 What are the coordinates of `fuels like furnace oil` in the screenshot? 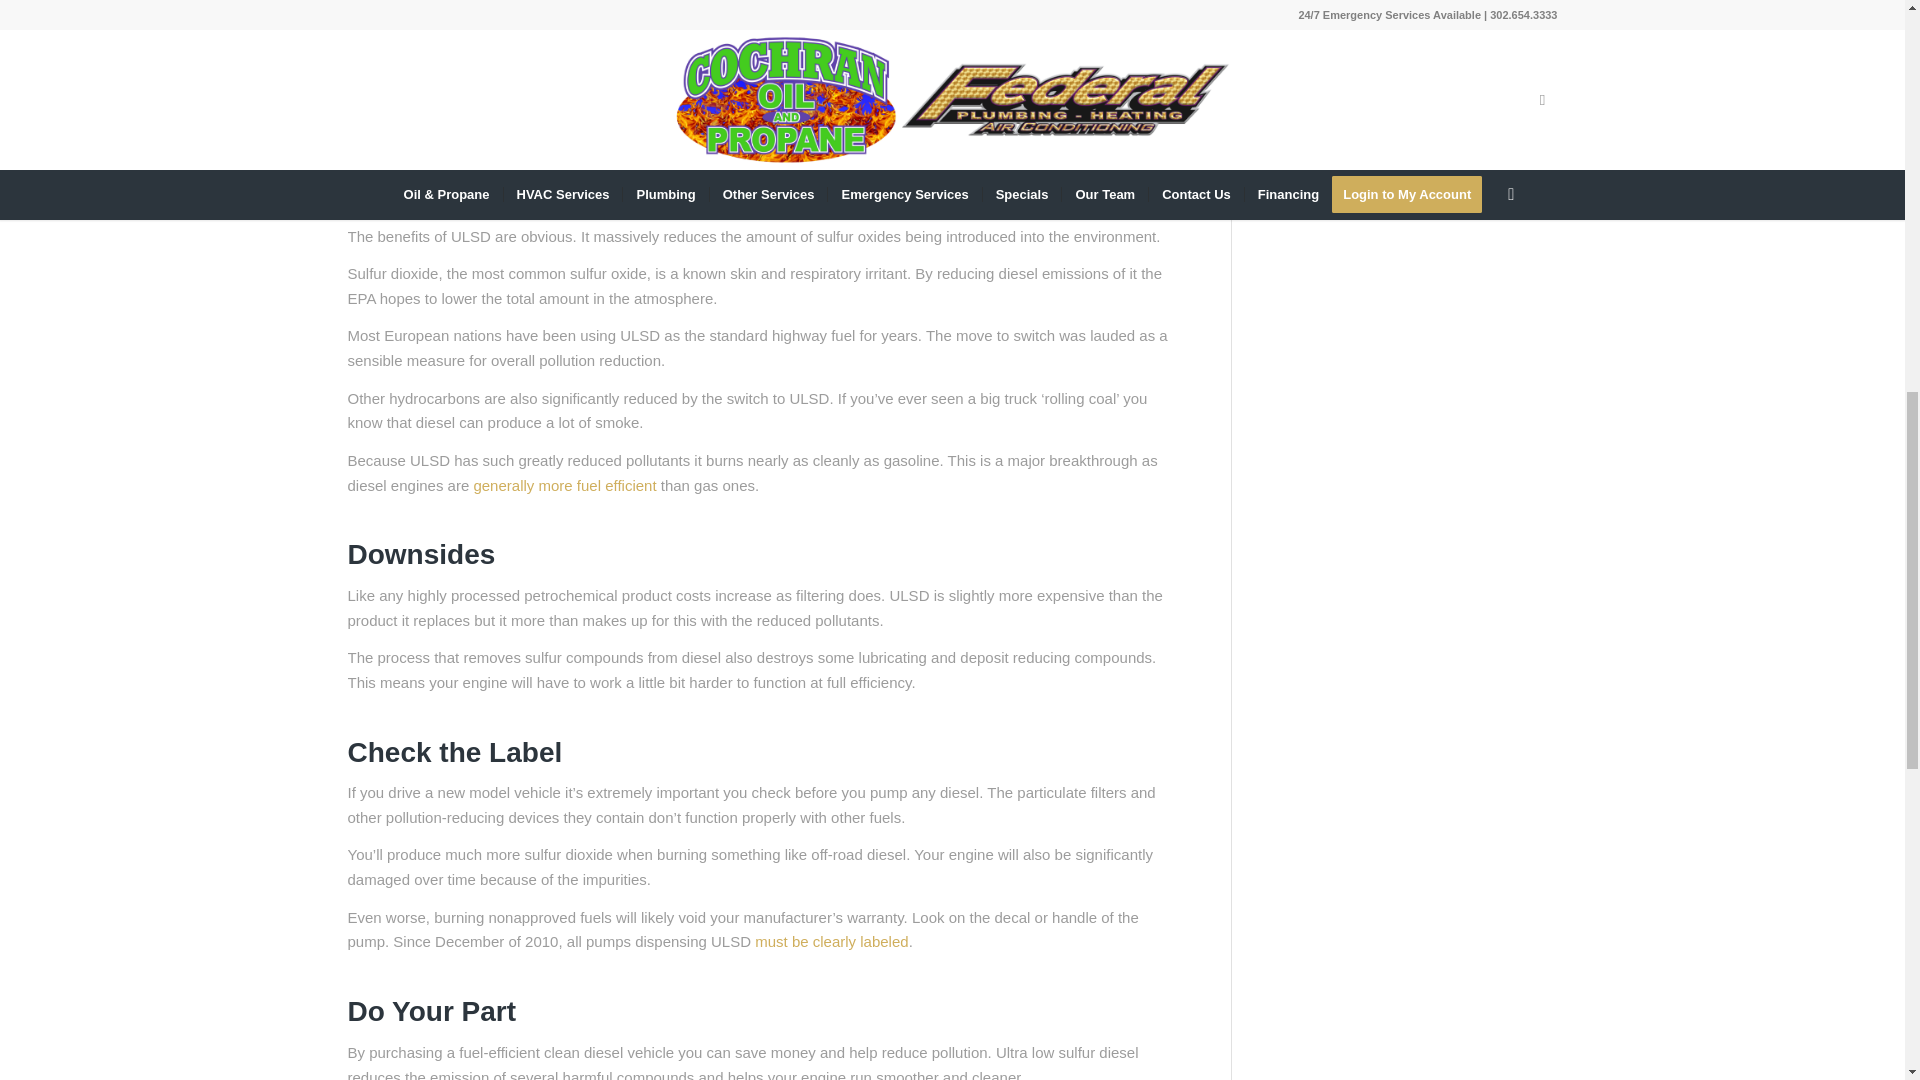 It's located at (799, 124).